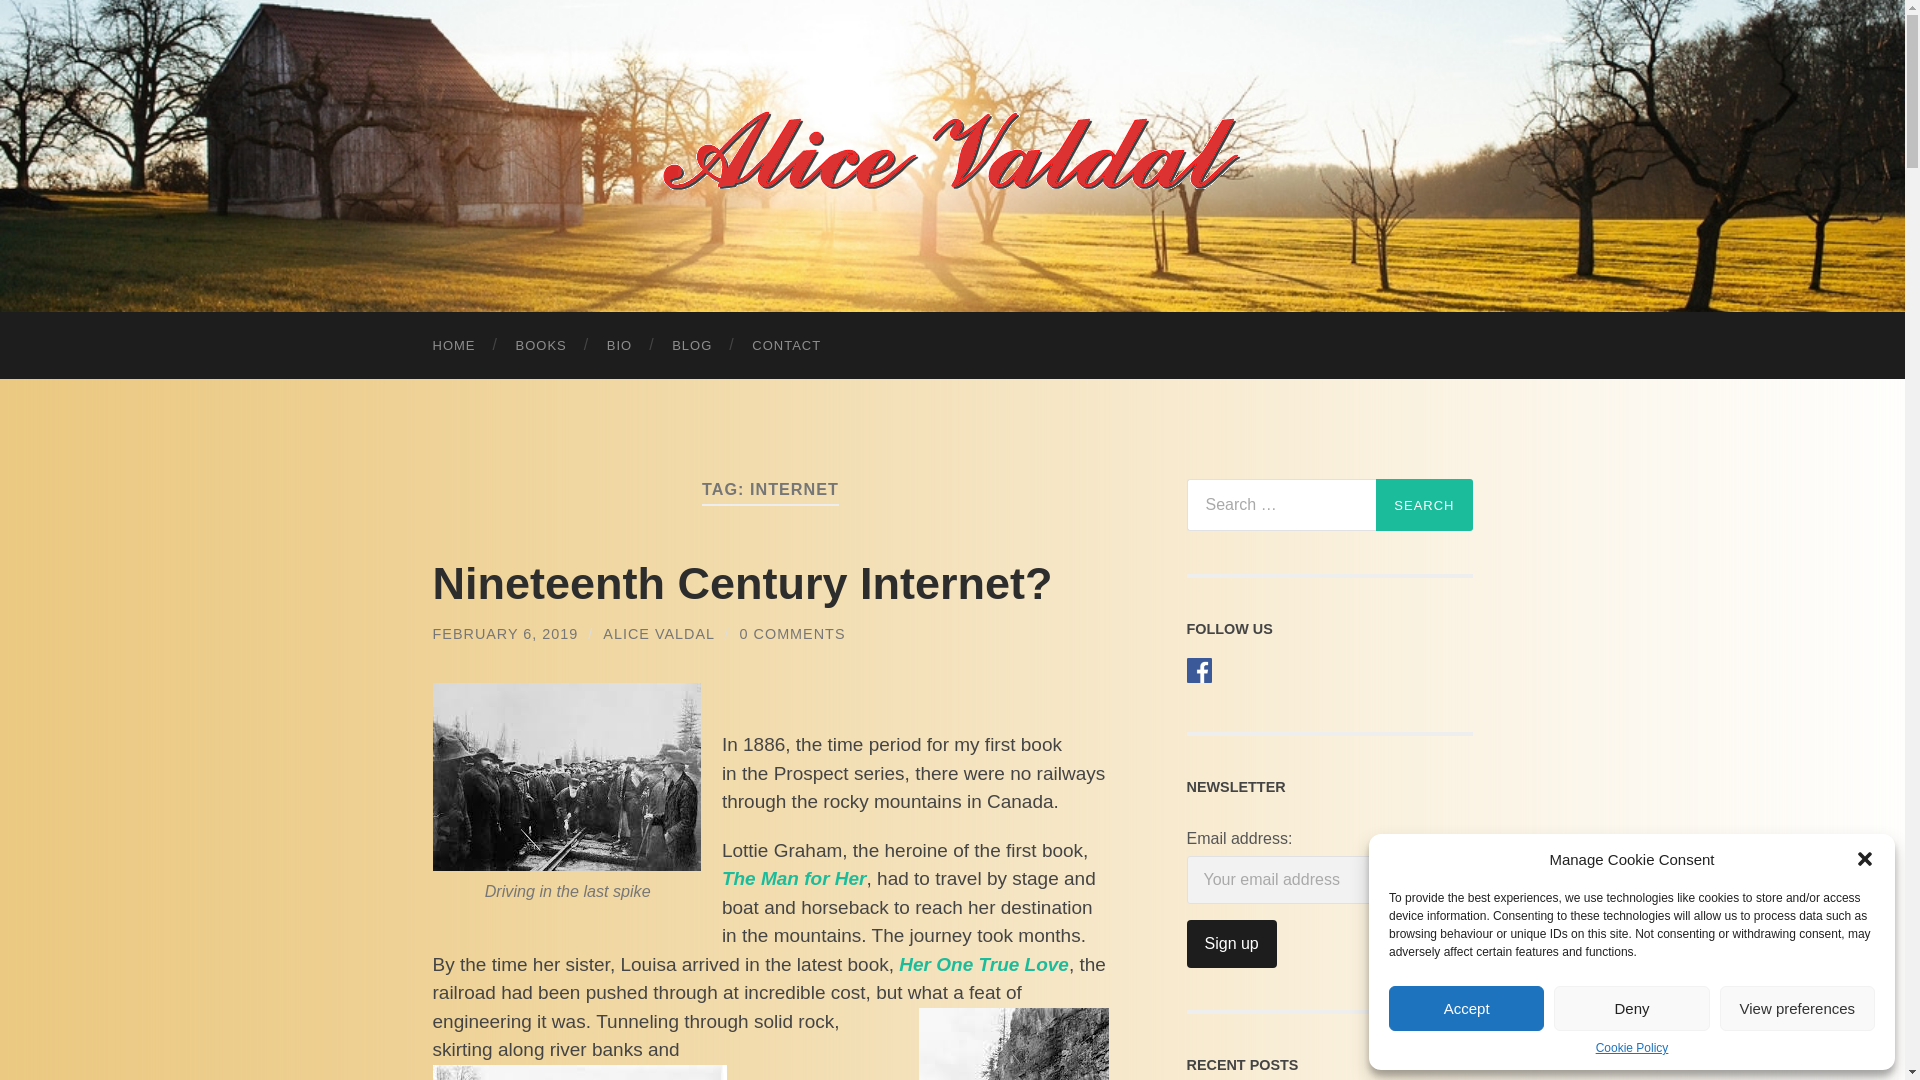 This screenshot has height=1080, width=1920. I want to click on View preferences, so click(1798, 1008).